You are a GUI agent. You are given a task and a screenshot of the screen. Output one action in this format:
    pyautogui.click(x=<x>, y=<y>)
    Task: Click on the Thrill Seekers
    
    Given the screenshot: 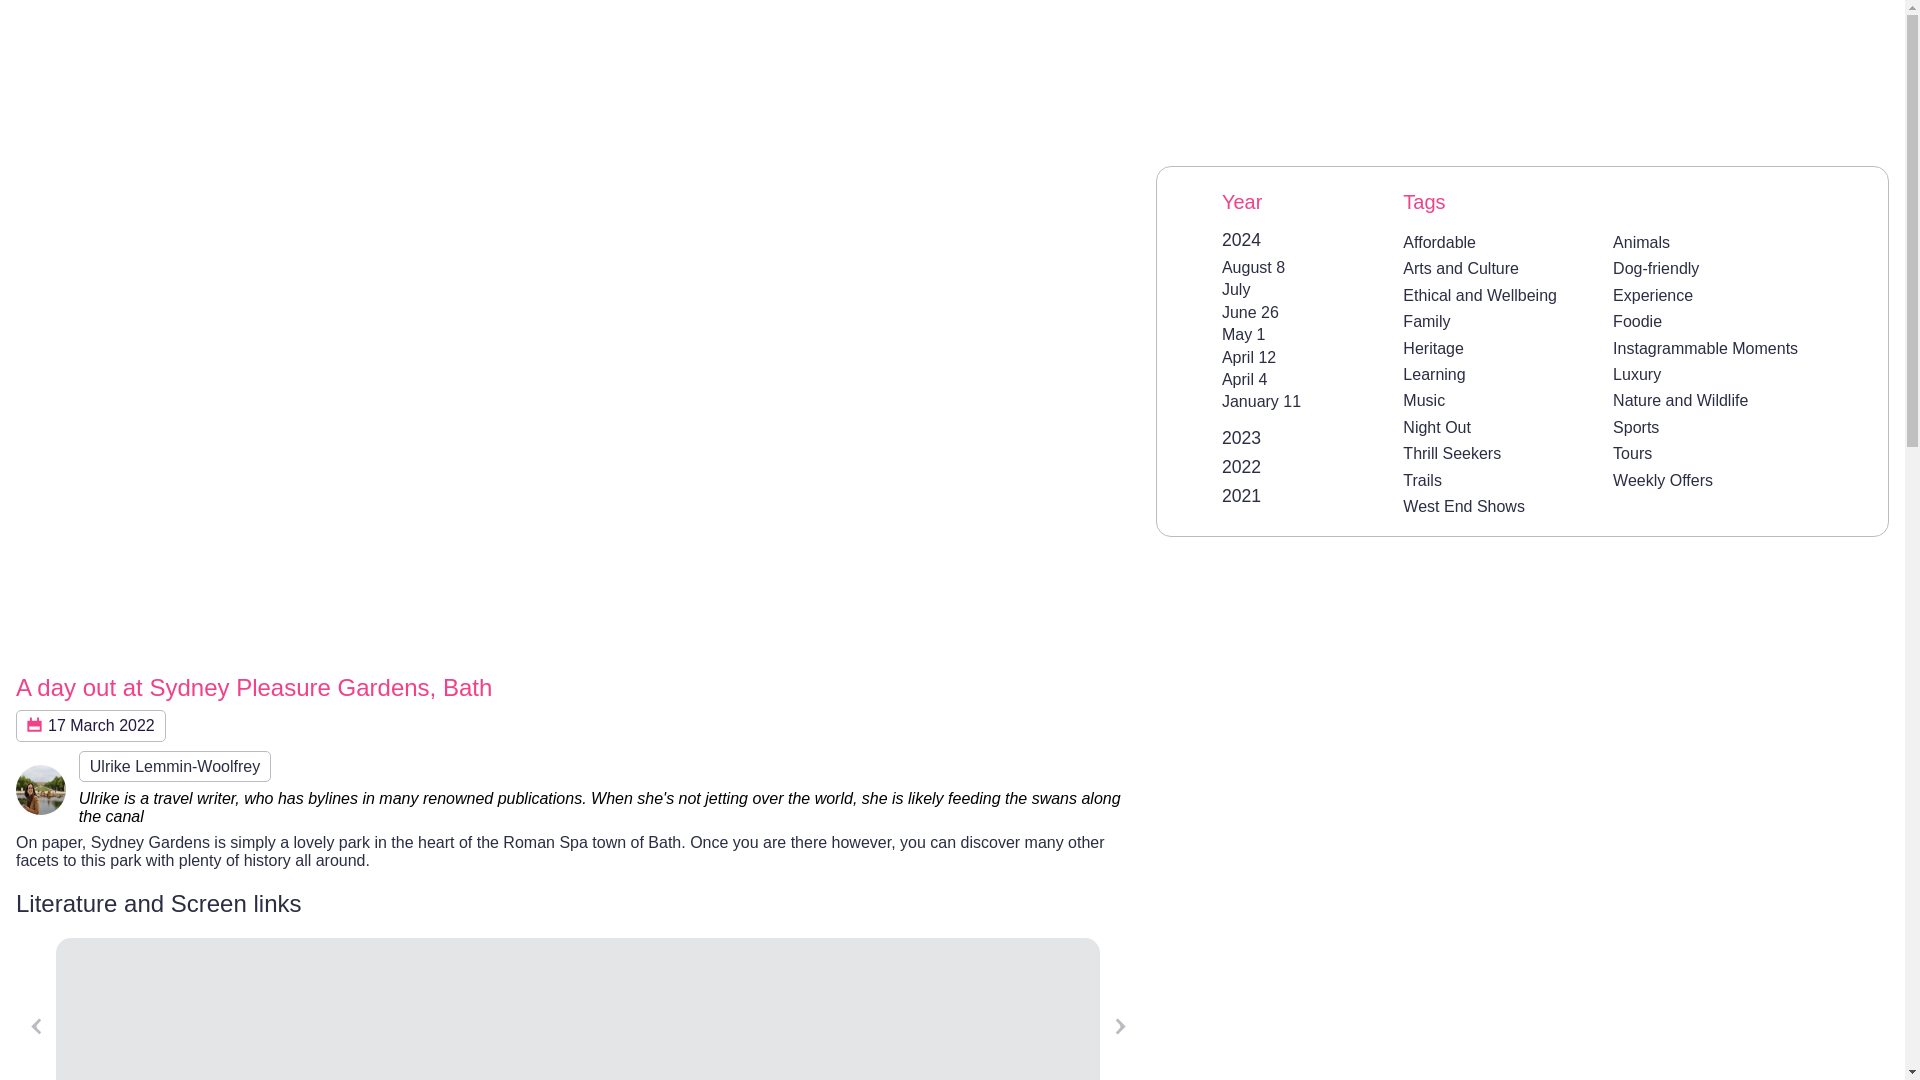 What is the action you would take?
    pyautogui.click(x=1452, y=453)
    